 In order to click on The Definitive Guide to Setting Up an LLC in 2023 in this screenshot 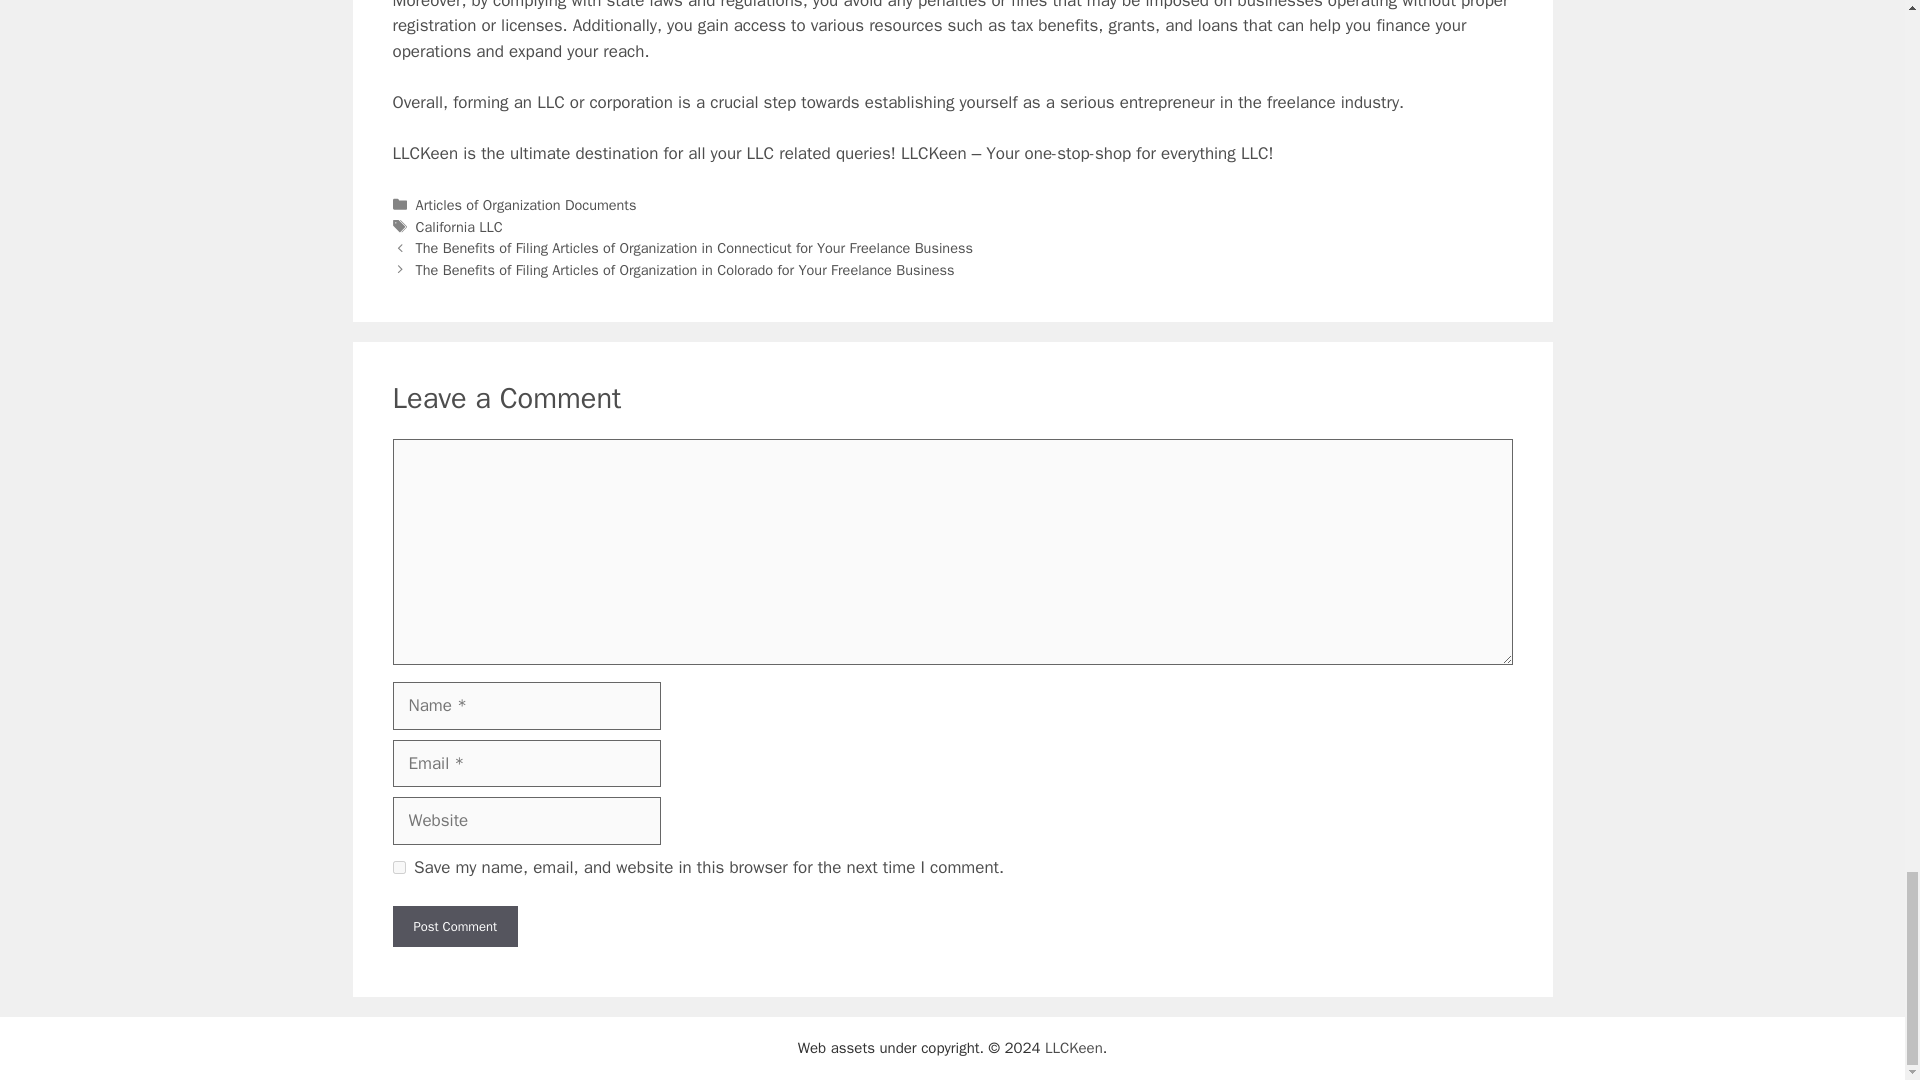, I will do `click(550, 102)`.